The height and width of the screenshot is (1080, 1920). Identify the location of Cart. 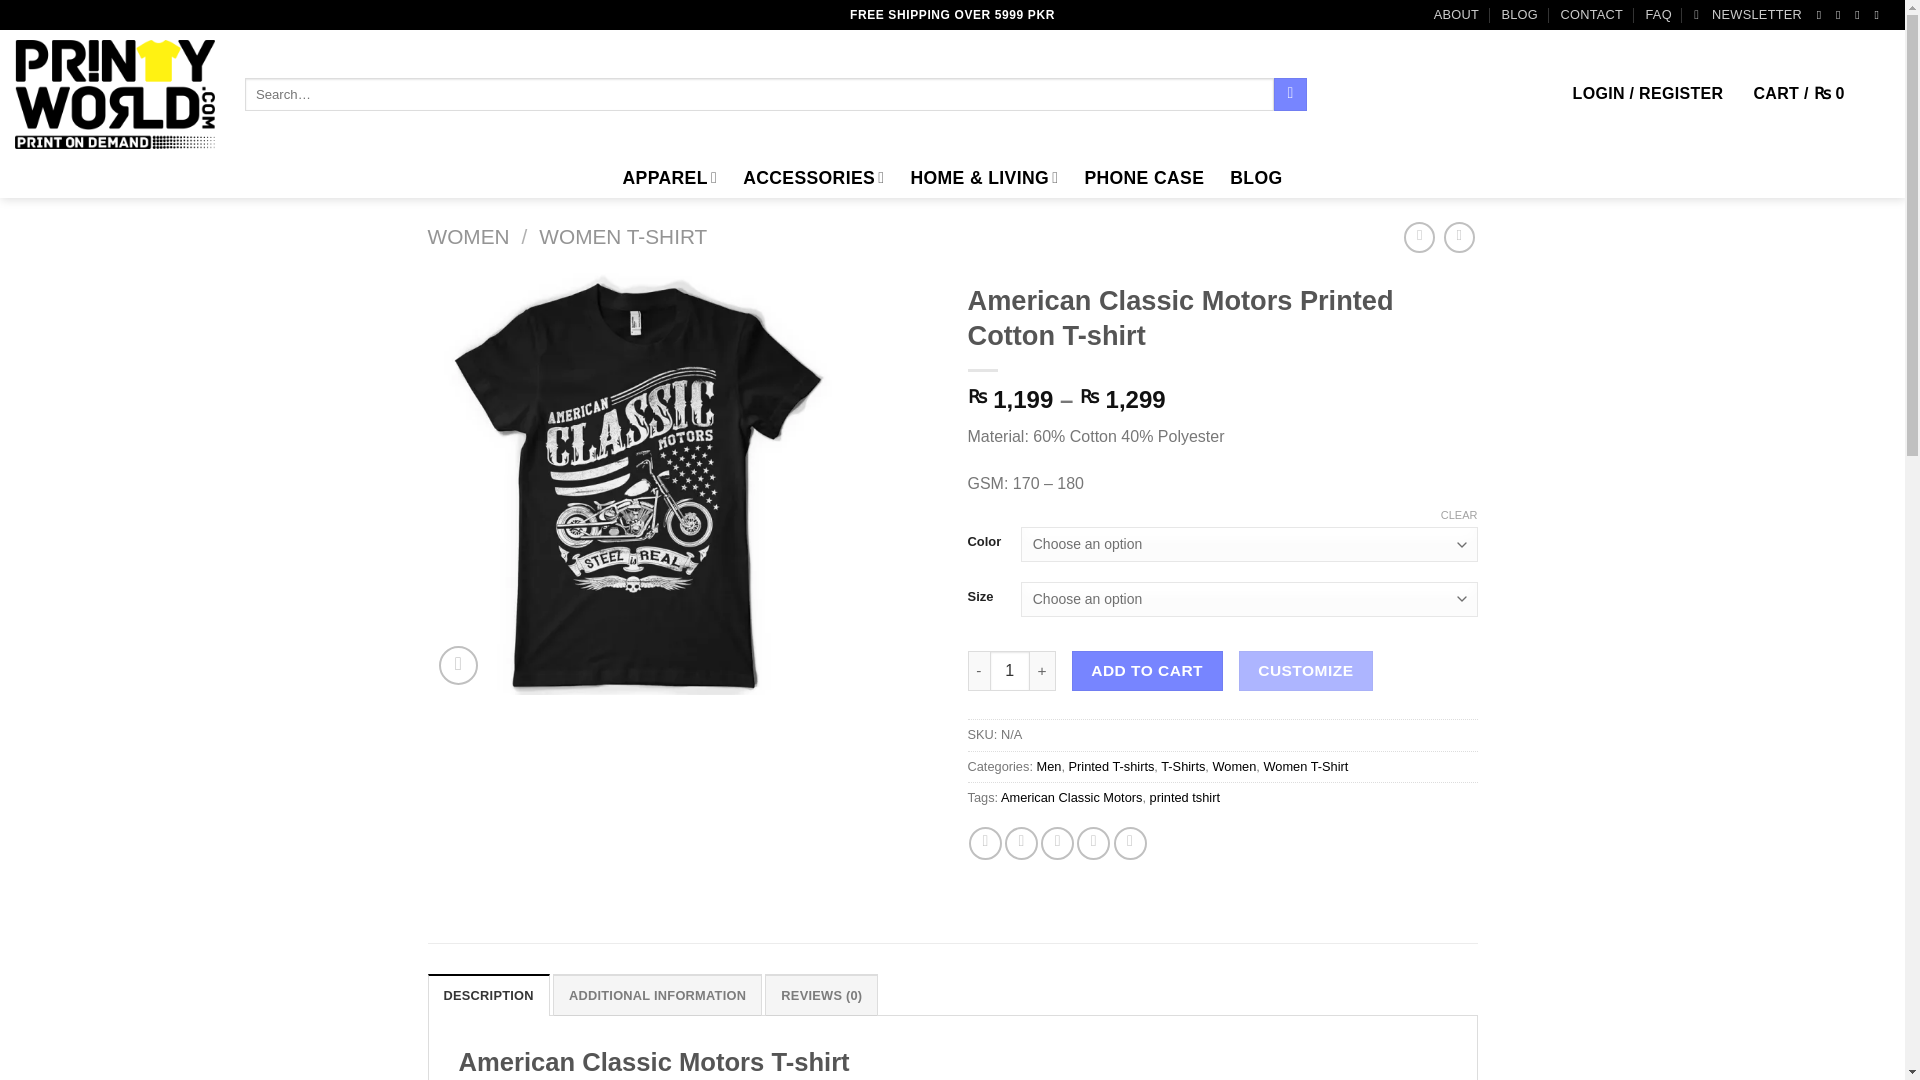
(1820, 94).